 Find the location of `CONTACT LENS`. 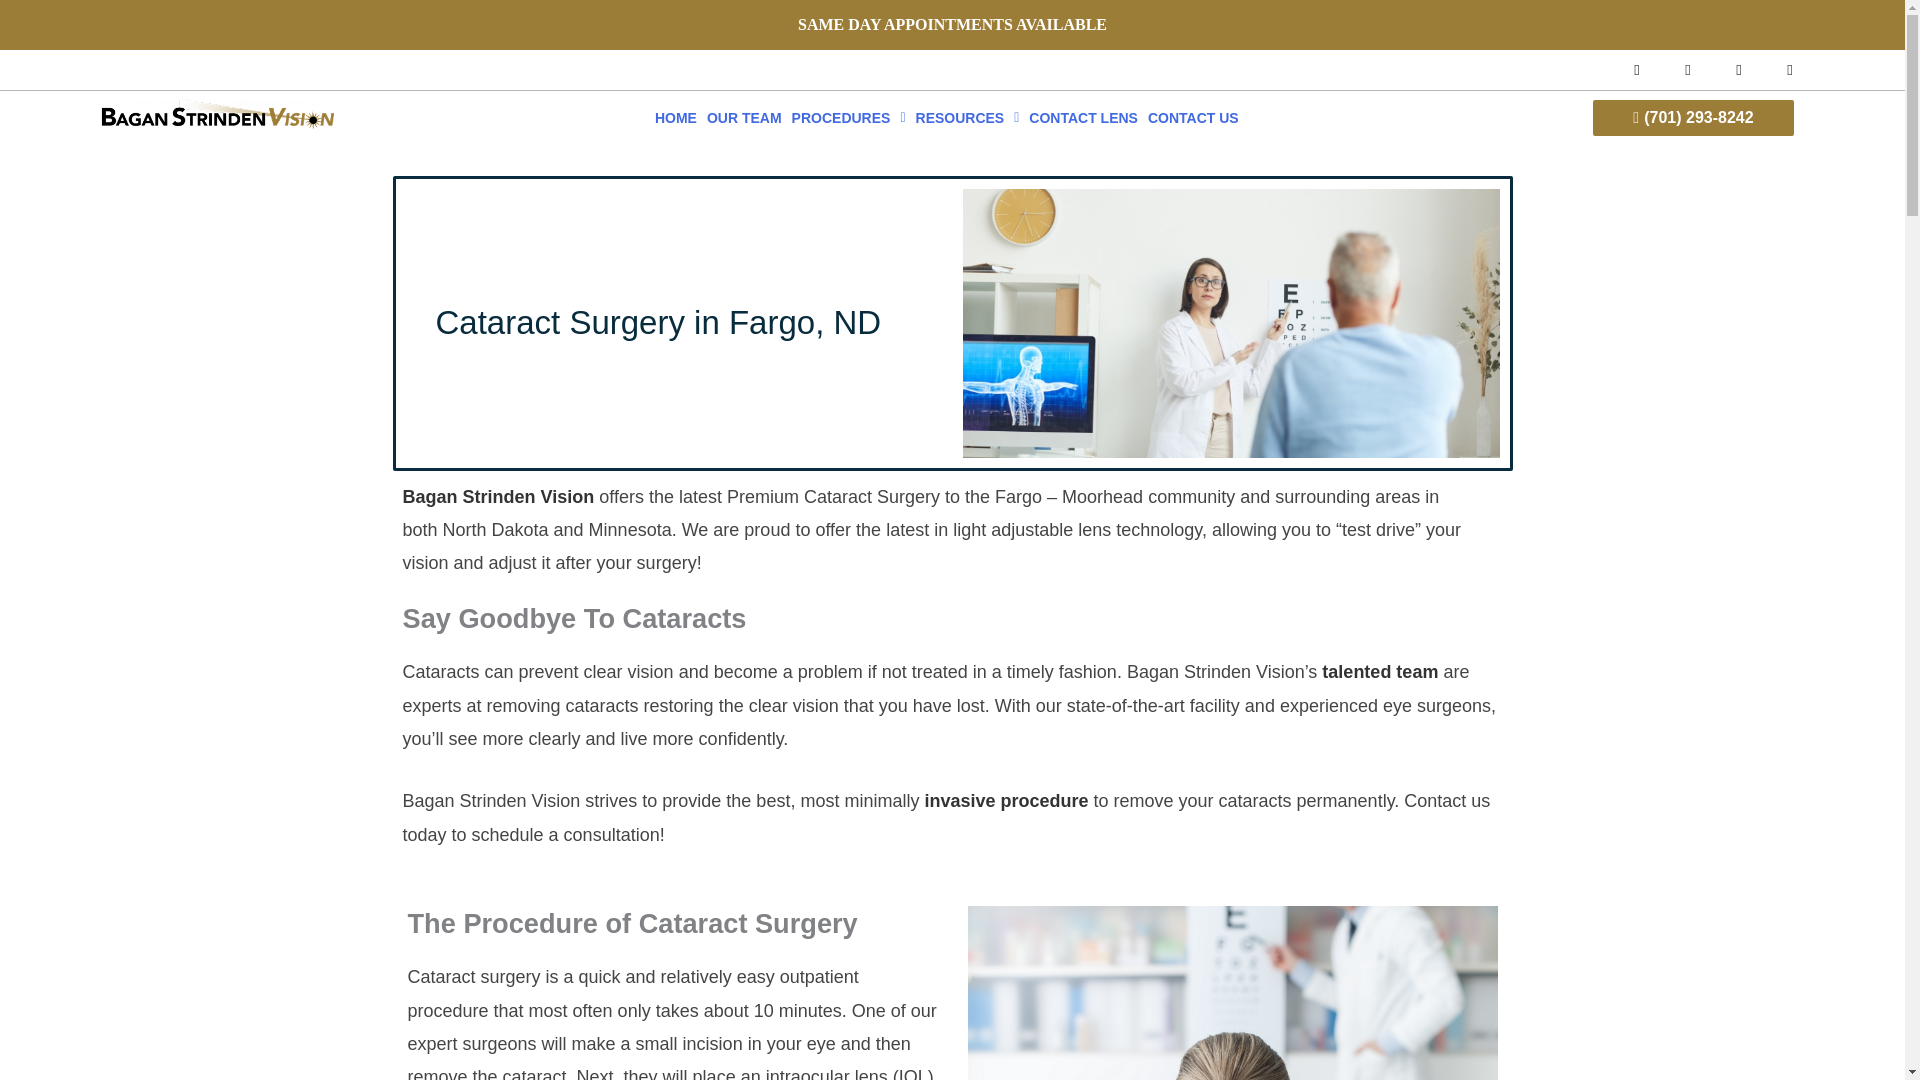

CONTACT LENS is located at coordinates (1082, 118).